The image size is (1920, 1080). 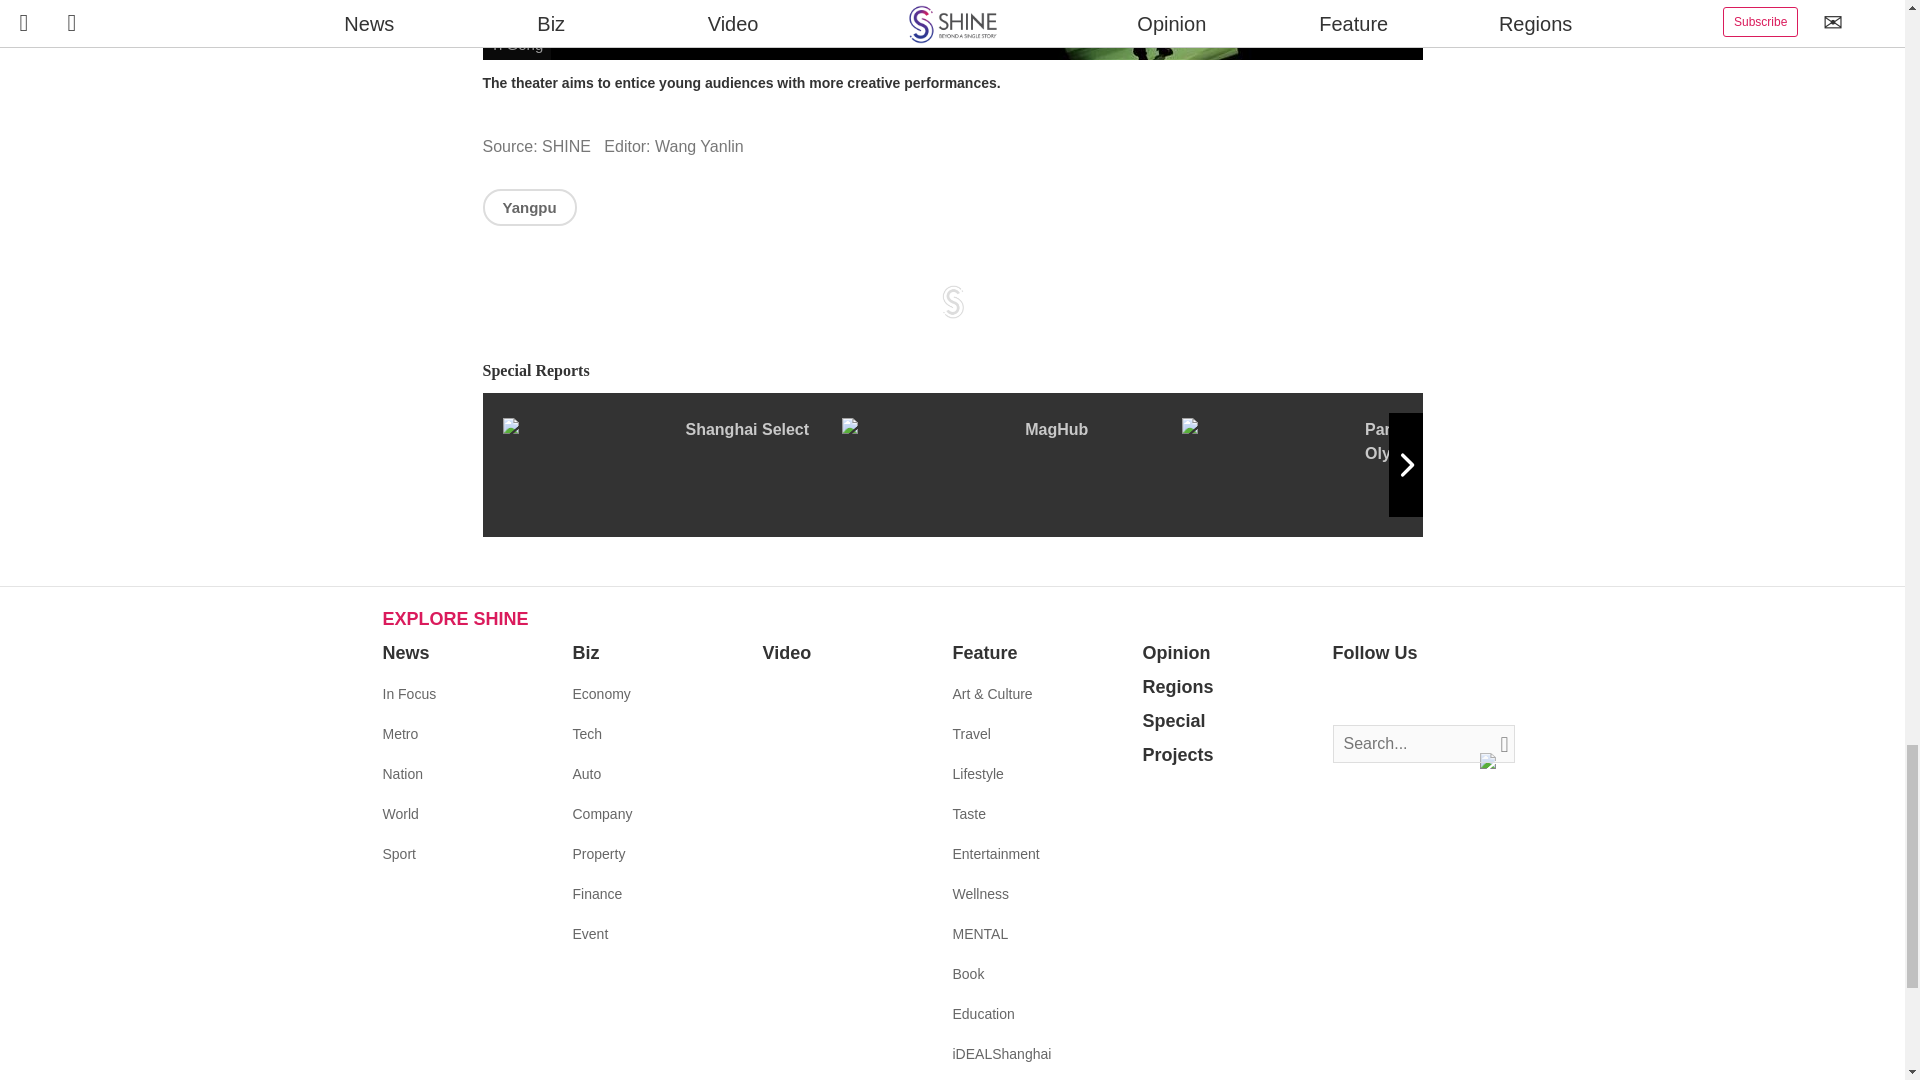 What do you see at coordinates (670, 464) in the screenshot?
I see `Shanghai Select` at bounding box center [670, 464].